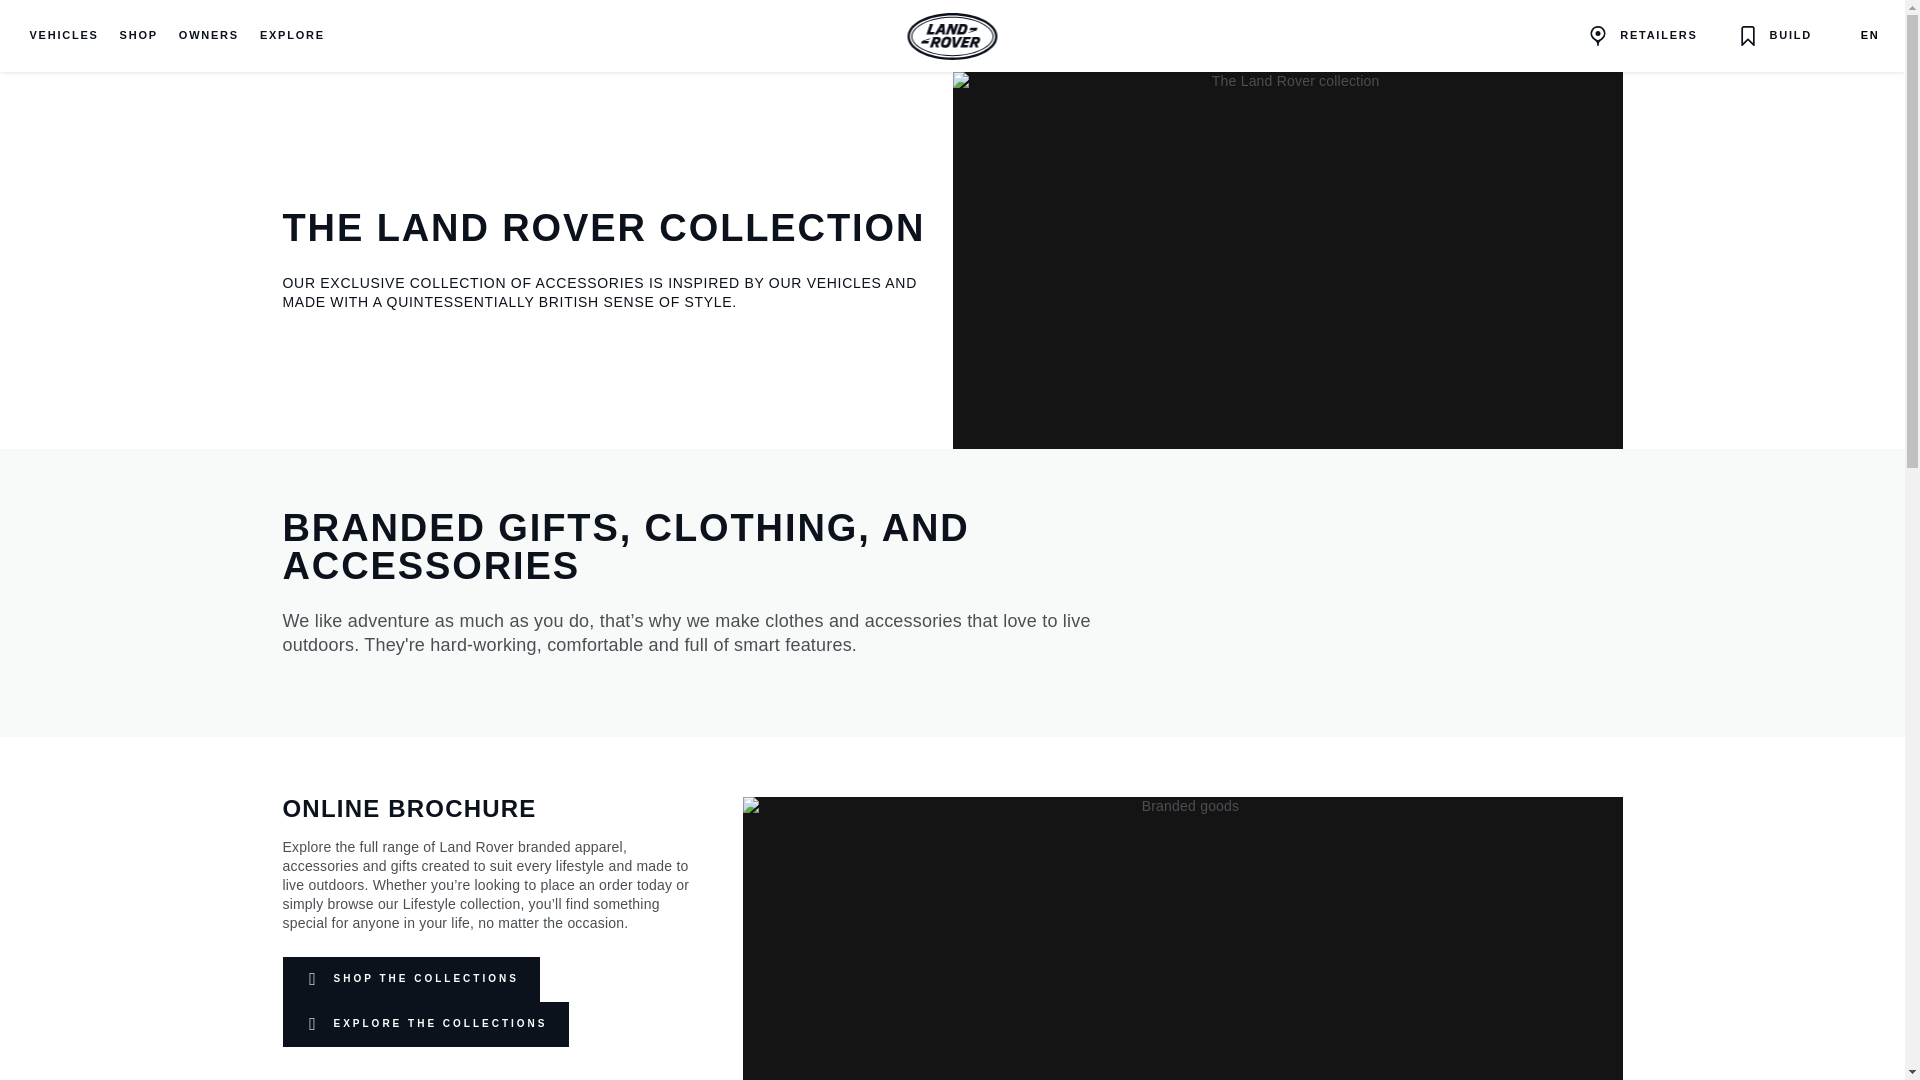 The height and width of the screenshot is (1080, 1920). I want to click on SHOP THE COLLECTIONS, so click(410, 979).